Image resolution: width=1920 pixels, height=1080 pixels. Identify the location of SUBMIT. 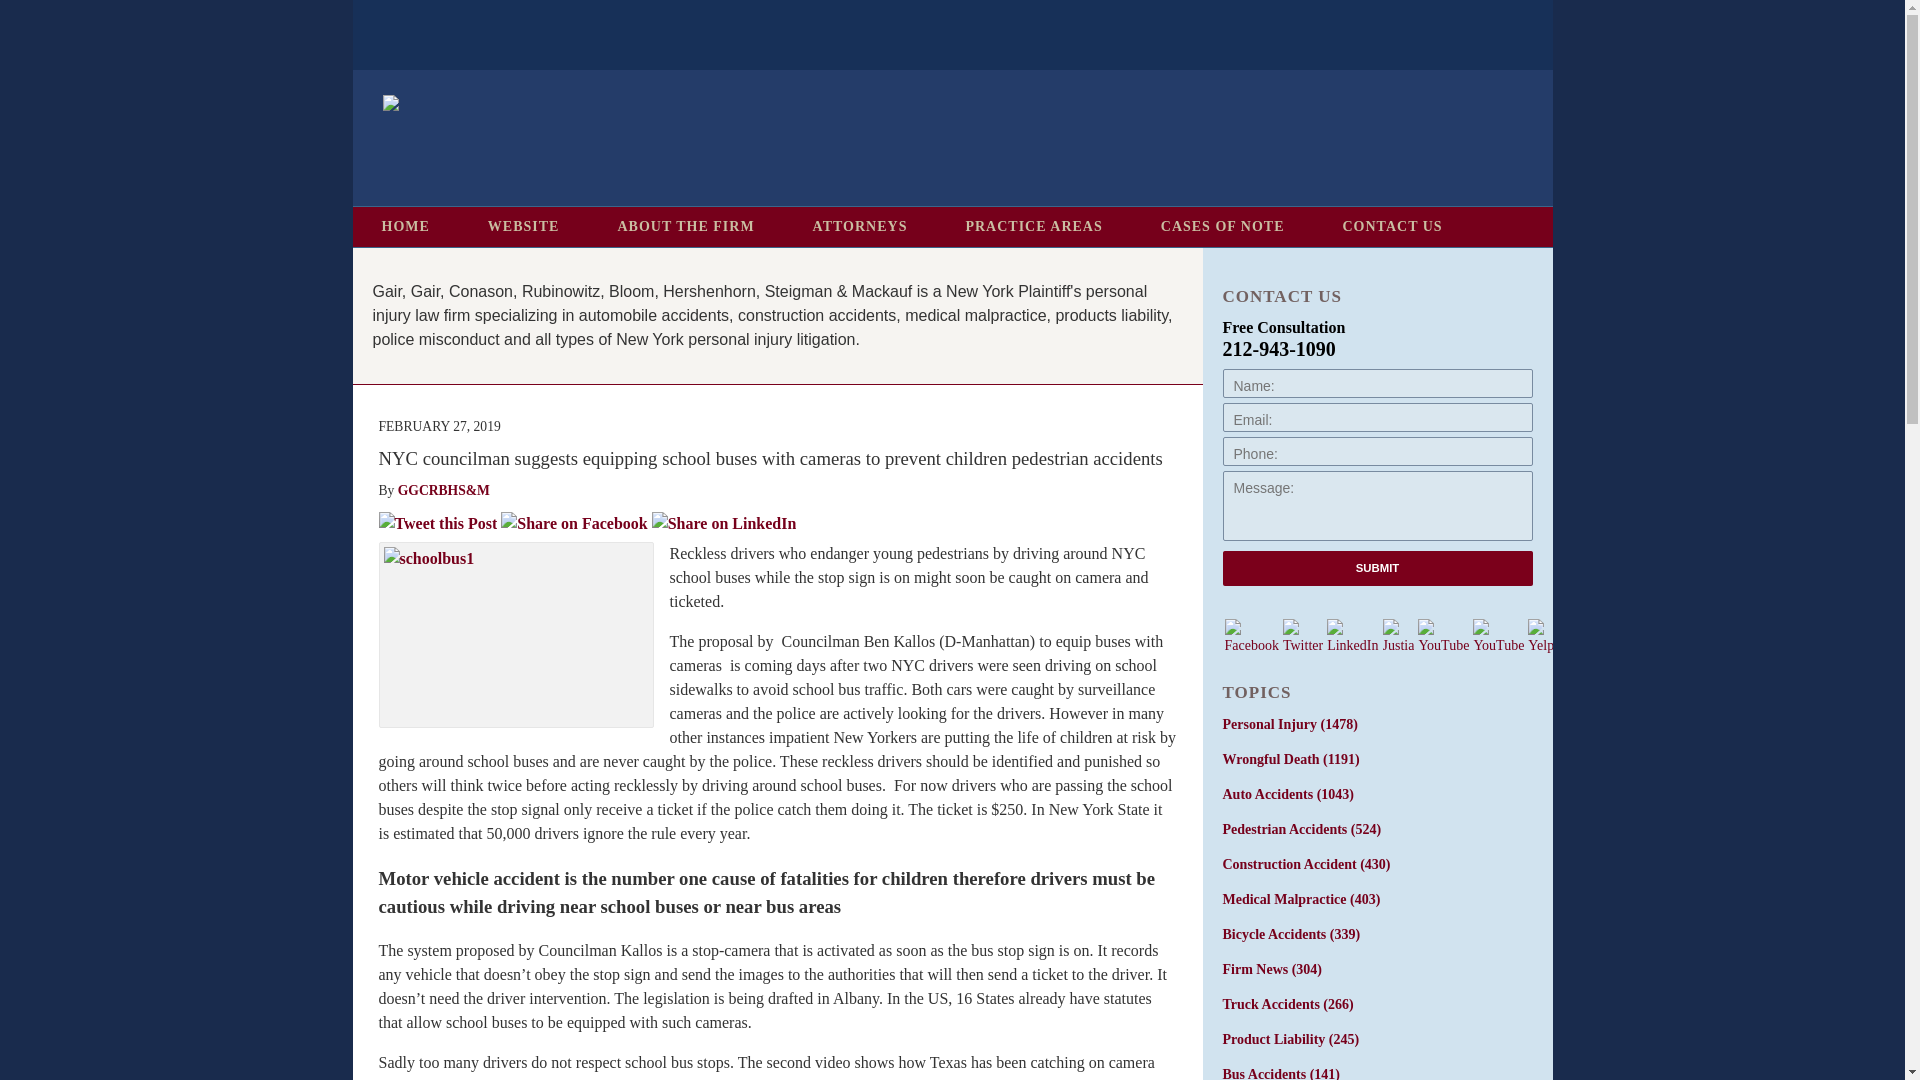
(1376, 568).